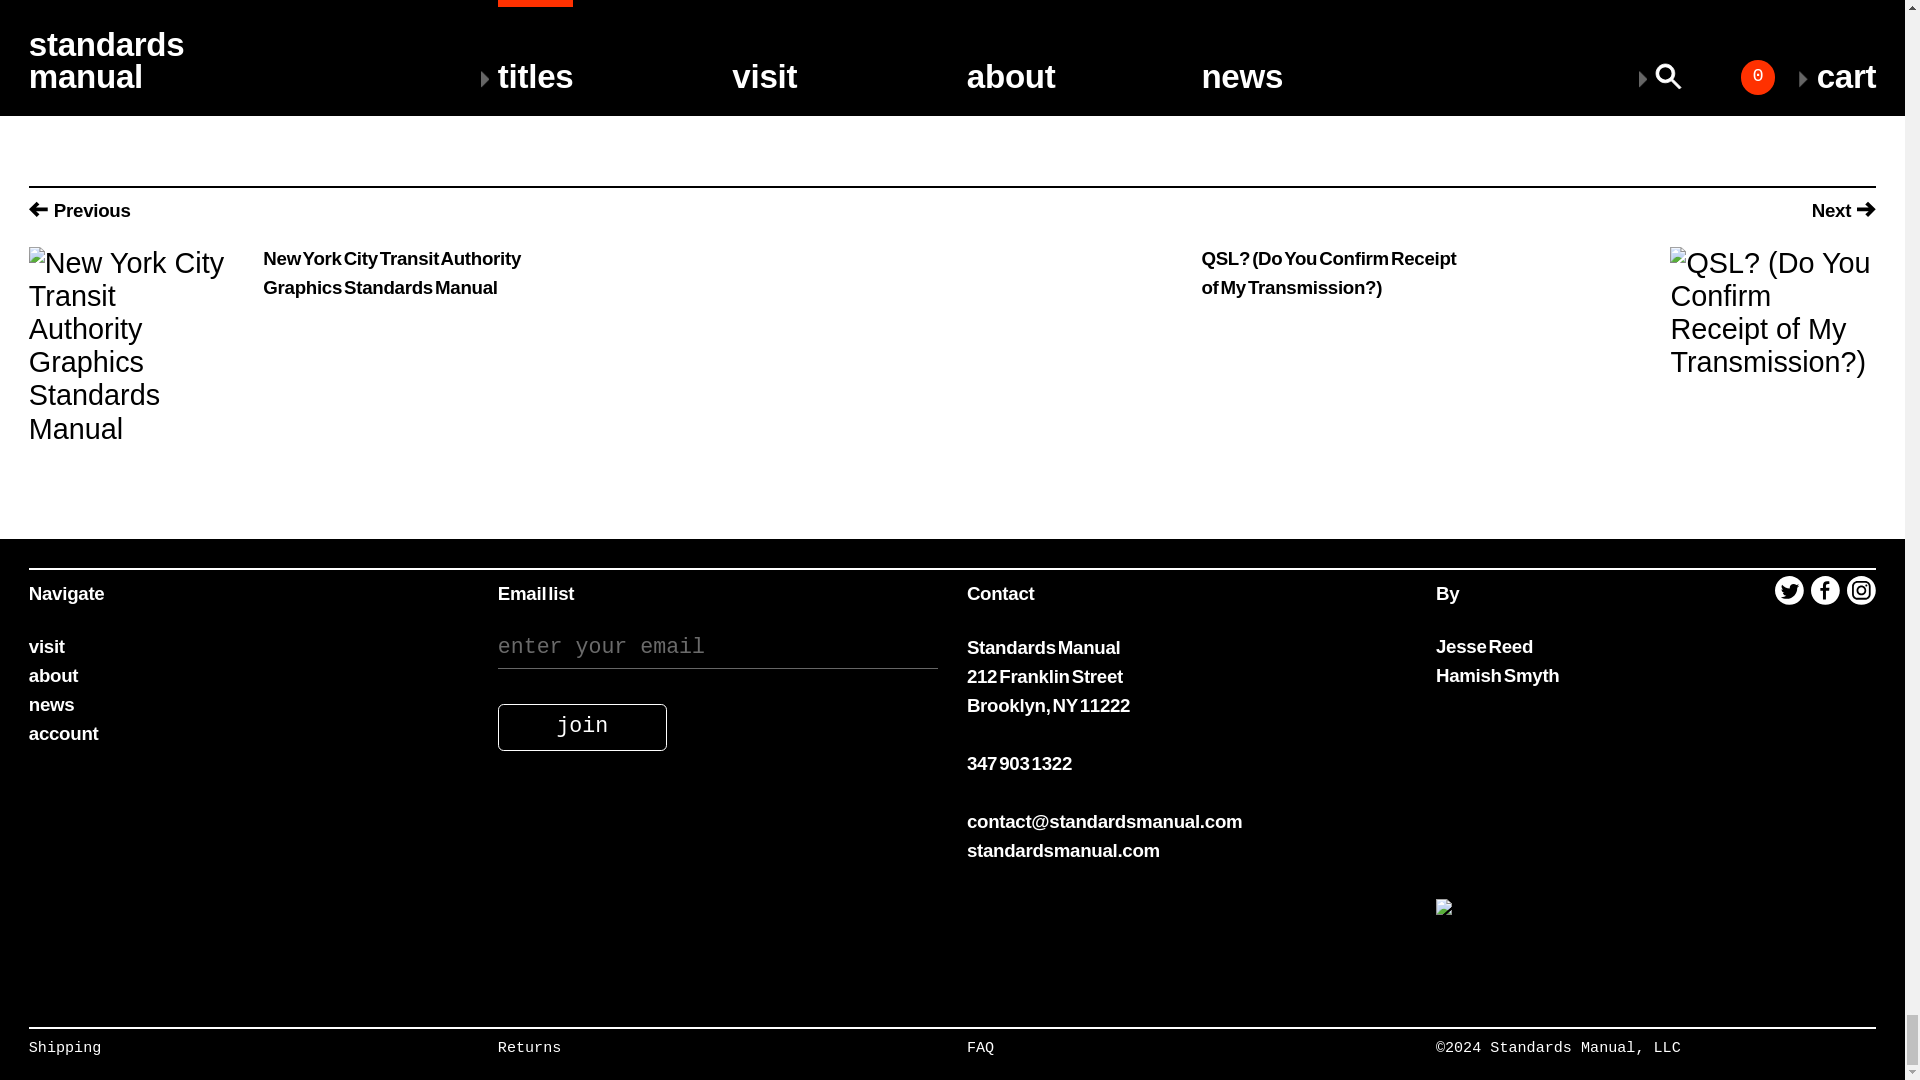 The width and height of the screenshot is (1920, 1080). Describe the element at coordinates (46, 646) in the screenshot. I see `visit` at that location.